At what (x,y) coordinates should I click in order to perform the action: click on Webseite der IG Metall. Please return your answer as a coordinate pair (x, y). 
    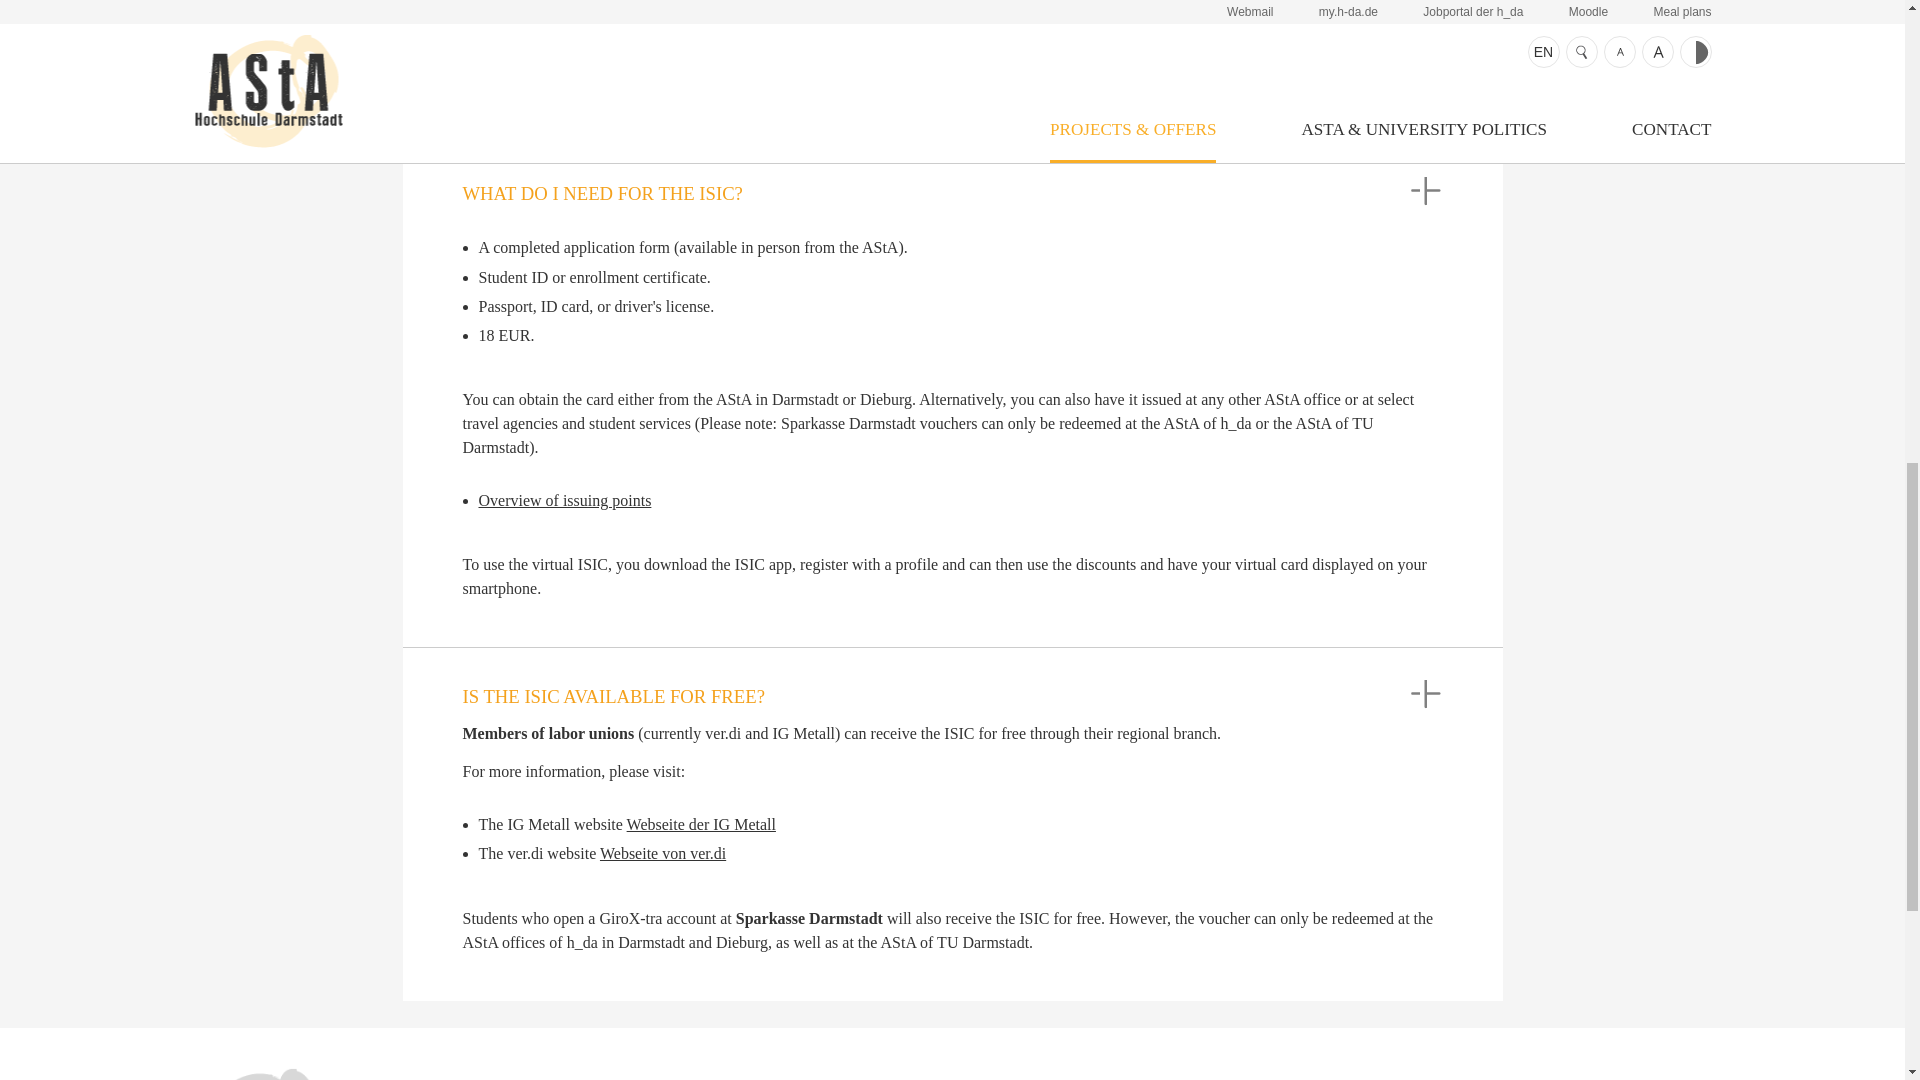
    Looking at the image, I should click on (701, 824).